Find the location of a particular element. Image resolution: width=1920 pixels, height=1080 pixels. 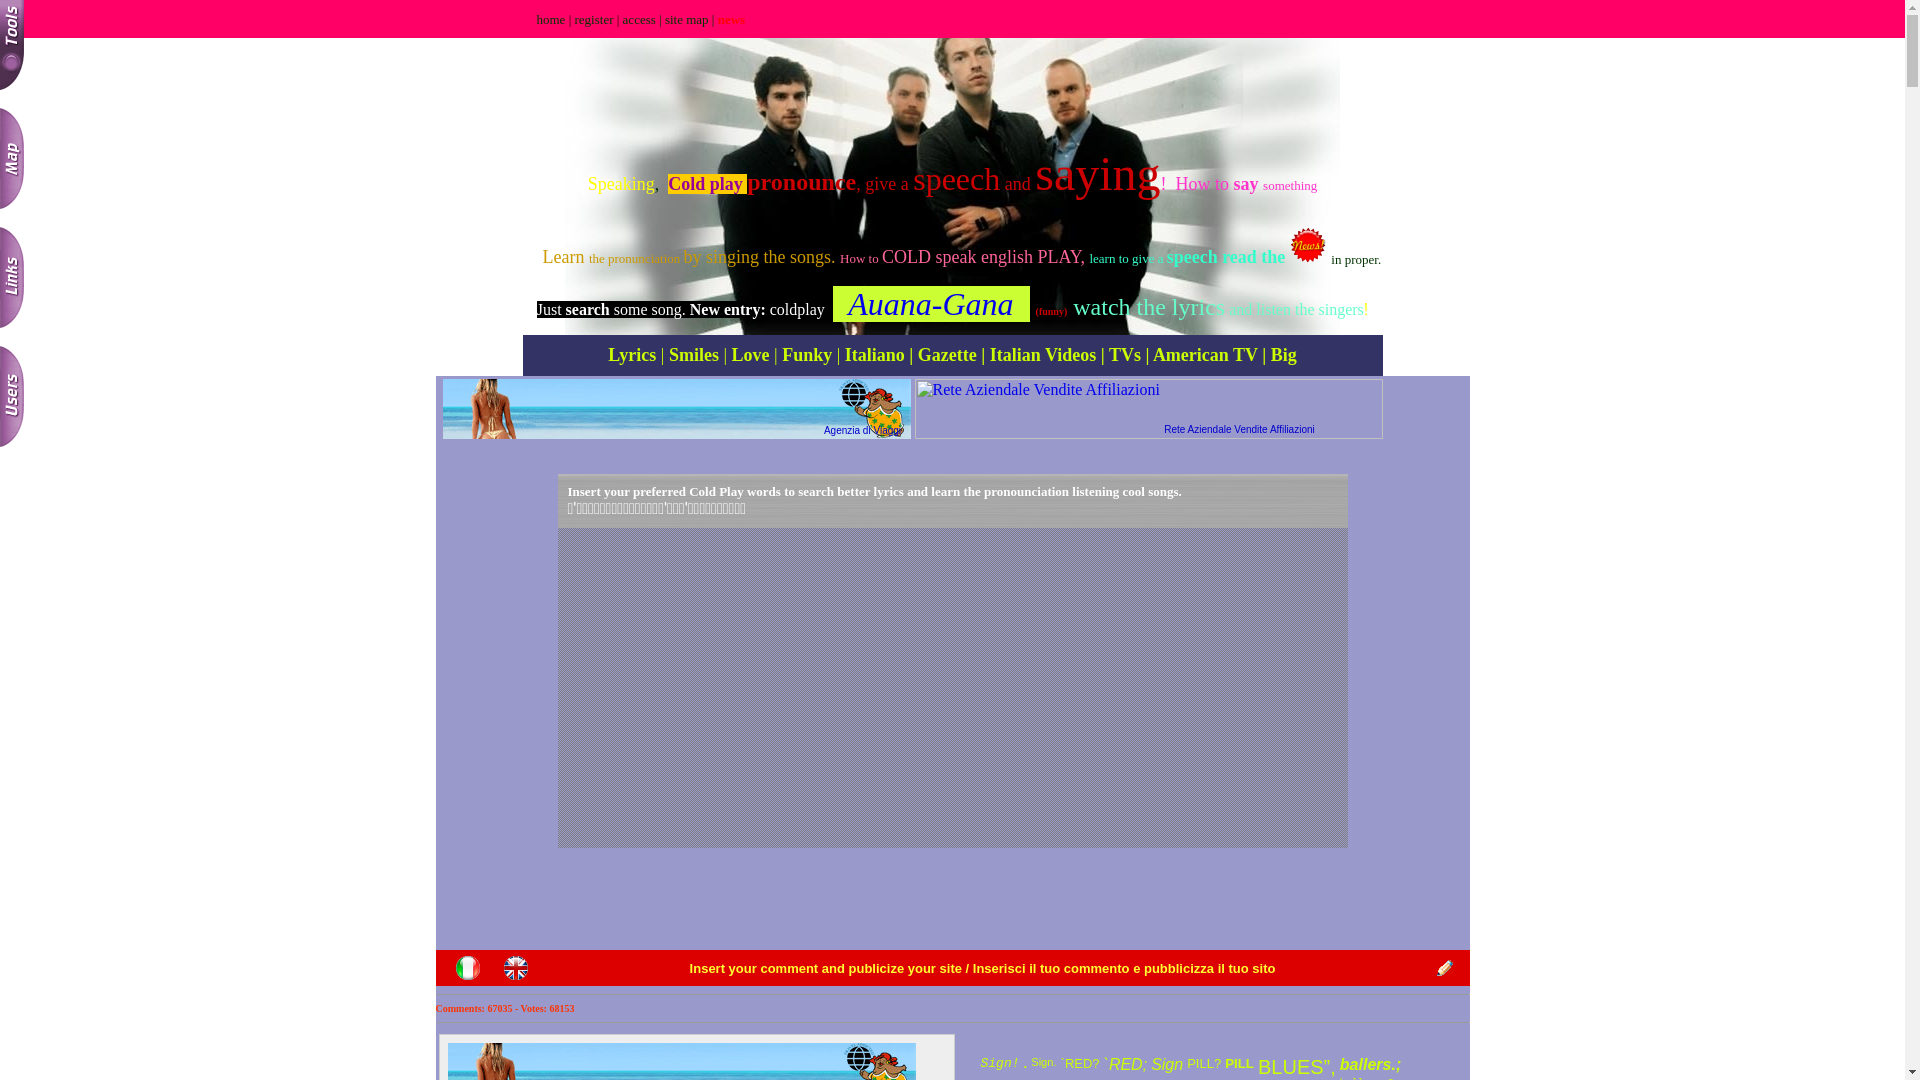

Big is located at coordinates (1284, 355).